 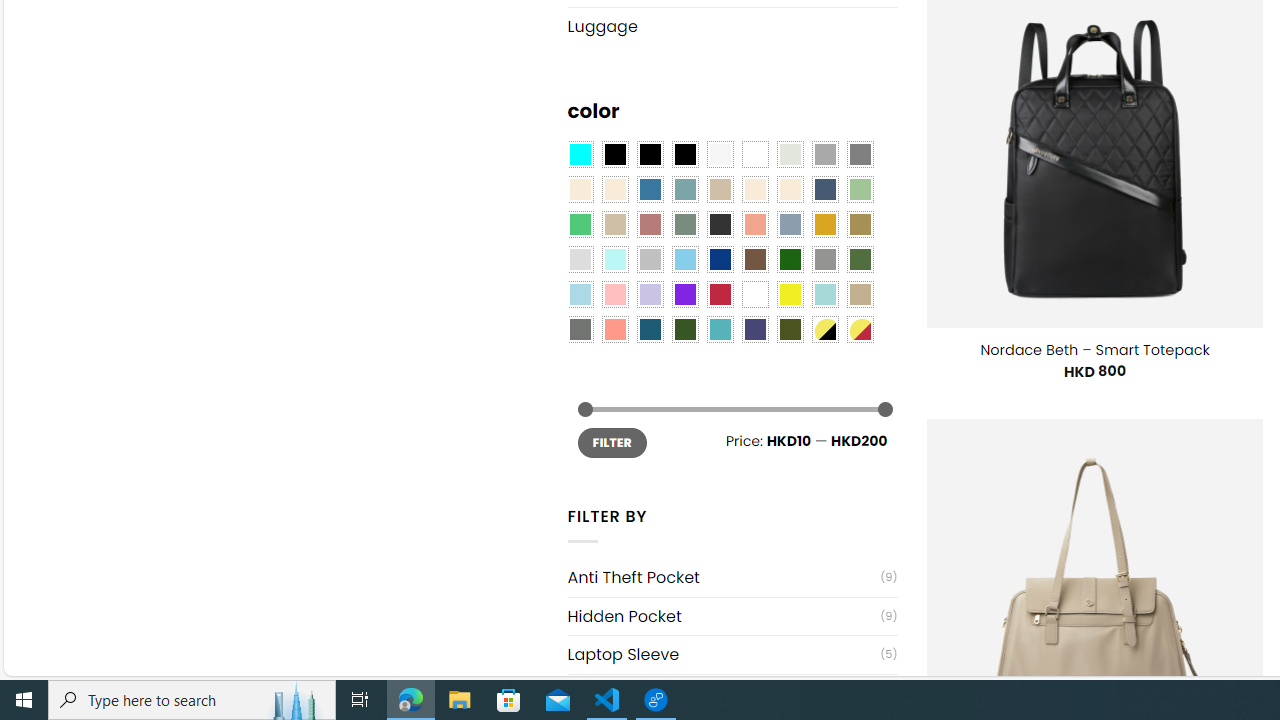 I want to click on Light Blue, so click(x=580, y=295).